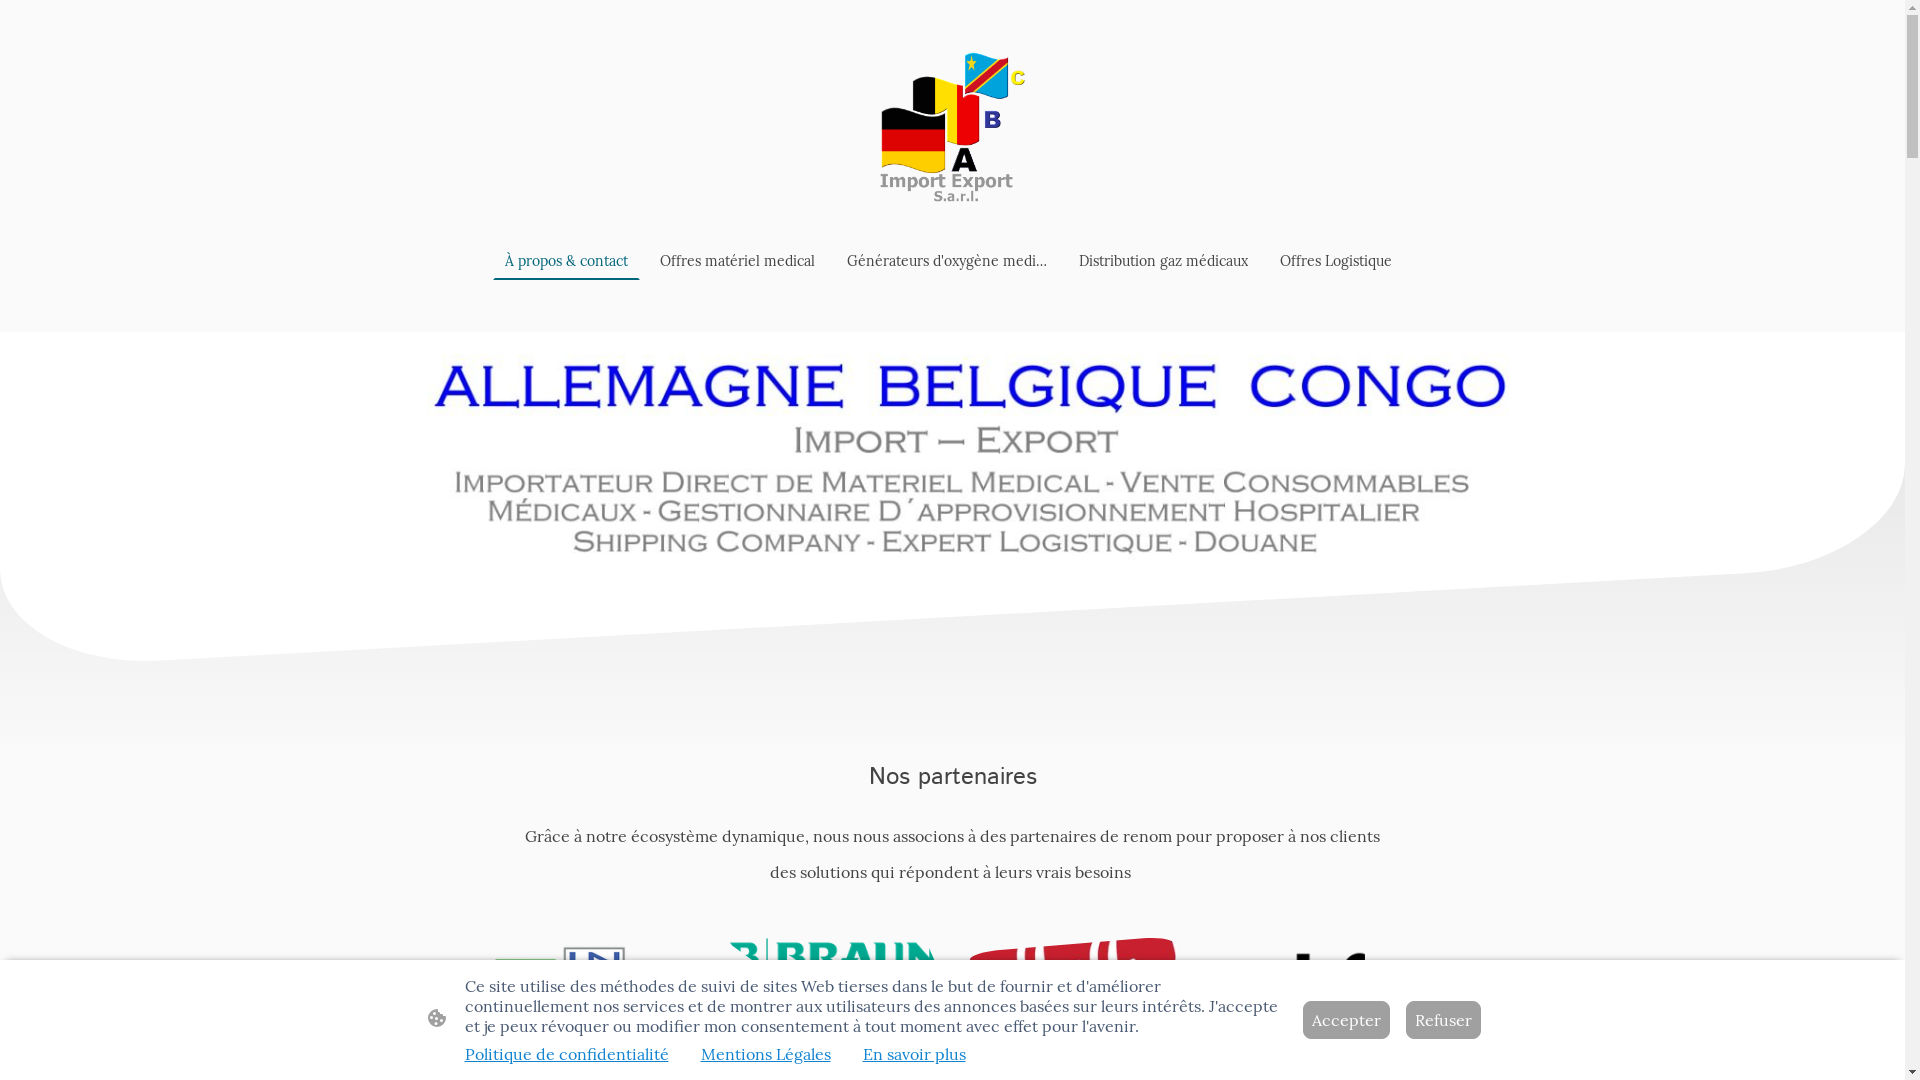  Describe the element at coordinates (1336, 261) in the screenshot. I see `Offres Logistique` at that location.